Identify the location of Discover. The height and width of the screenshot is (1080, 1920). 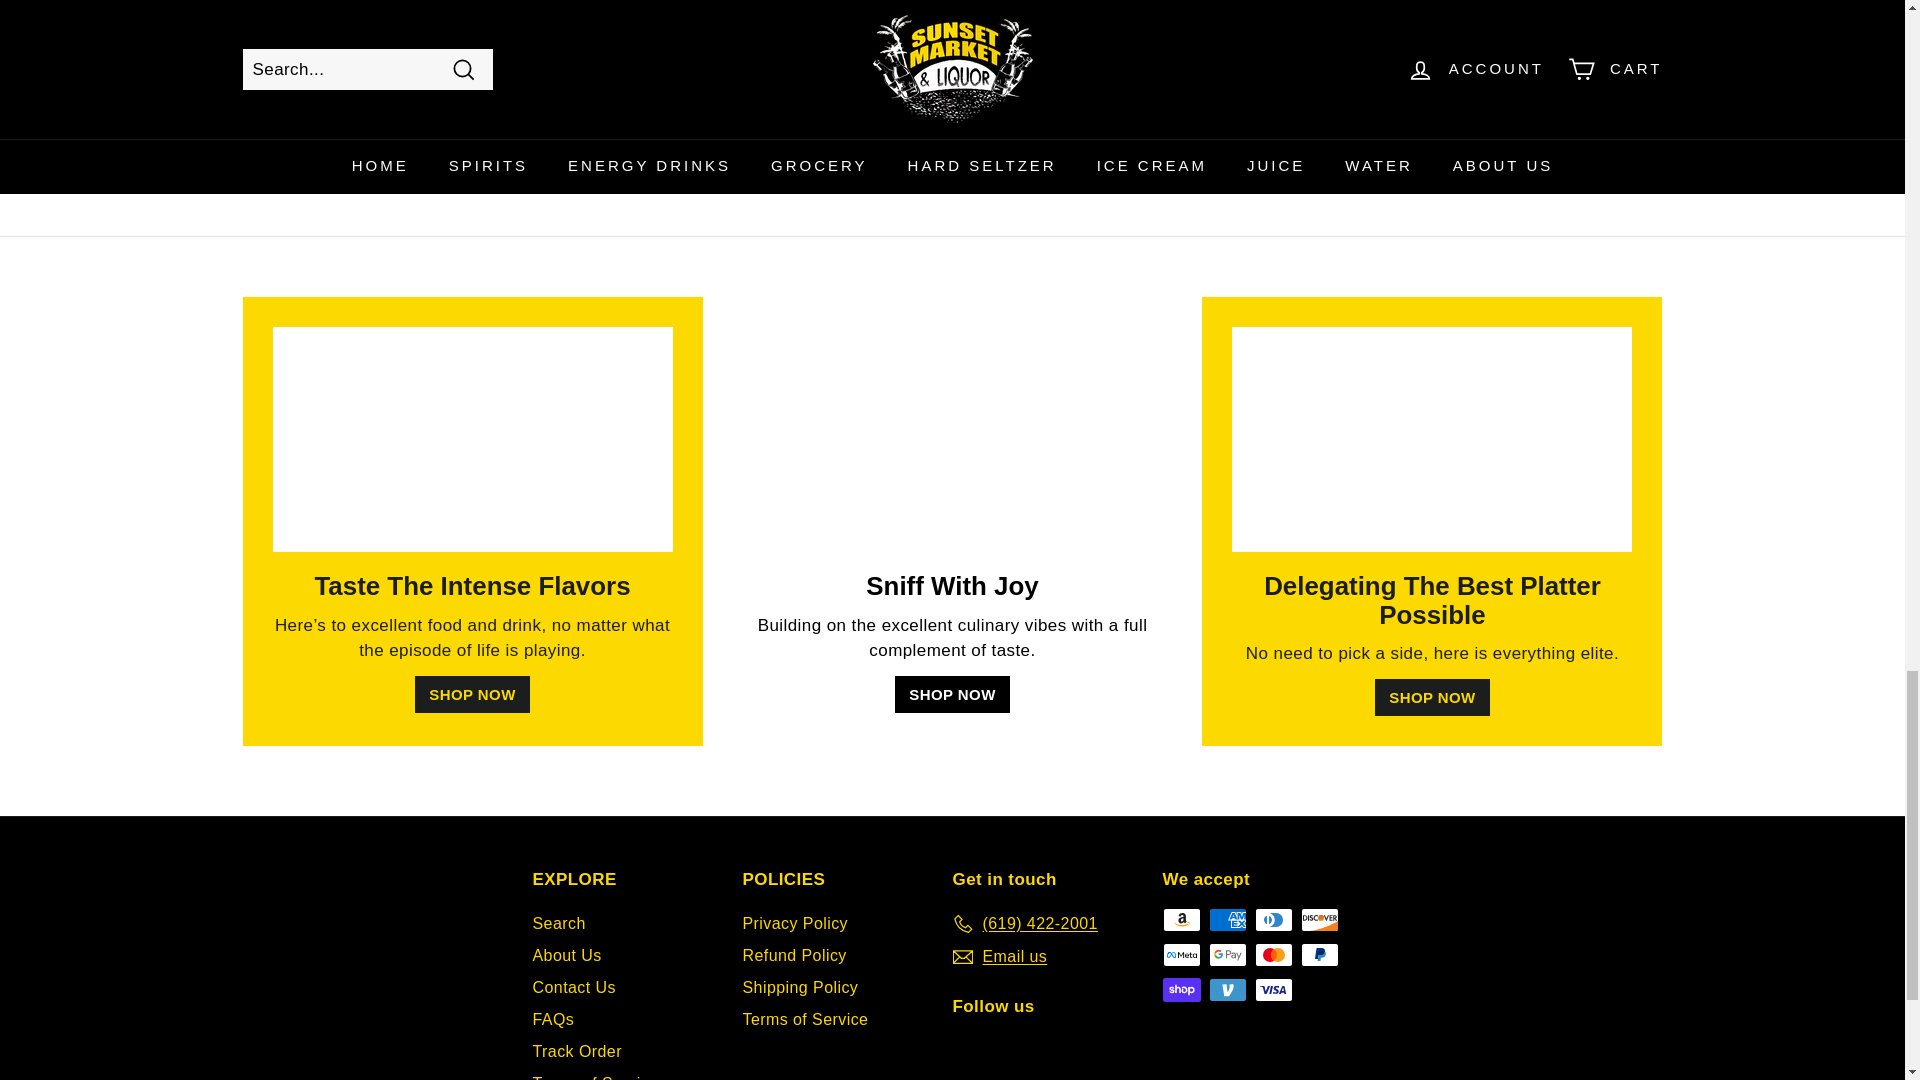
(1318, 920).